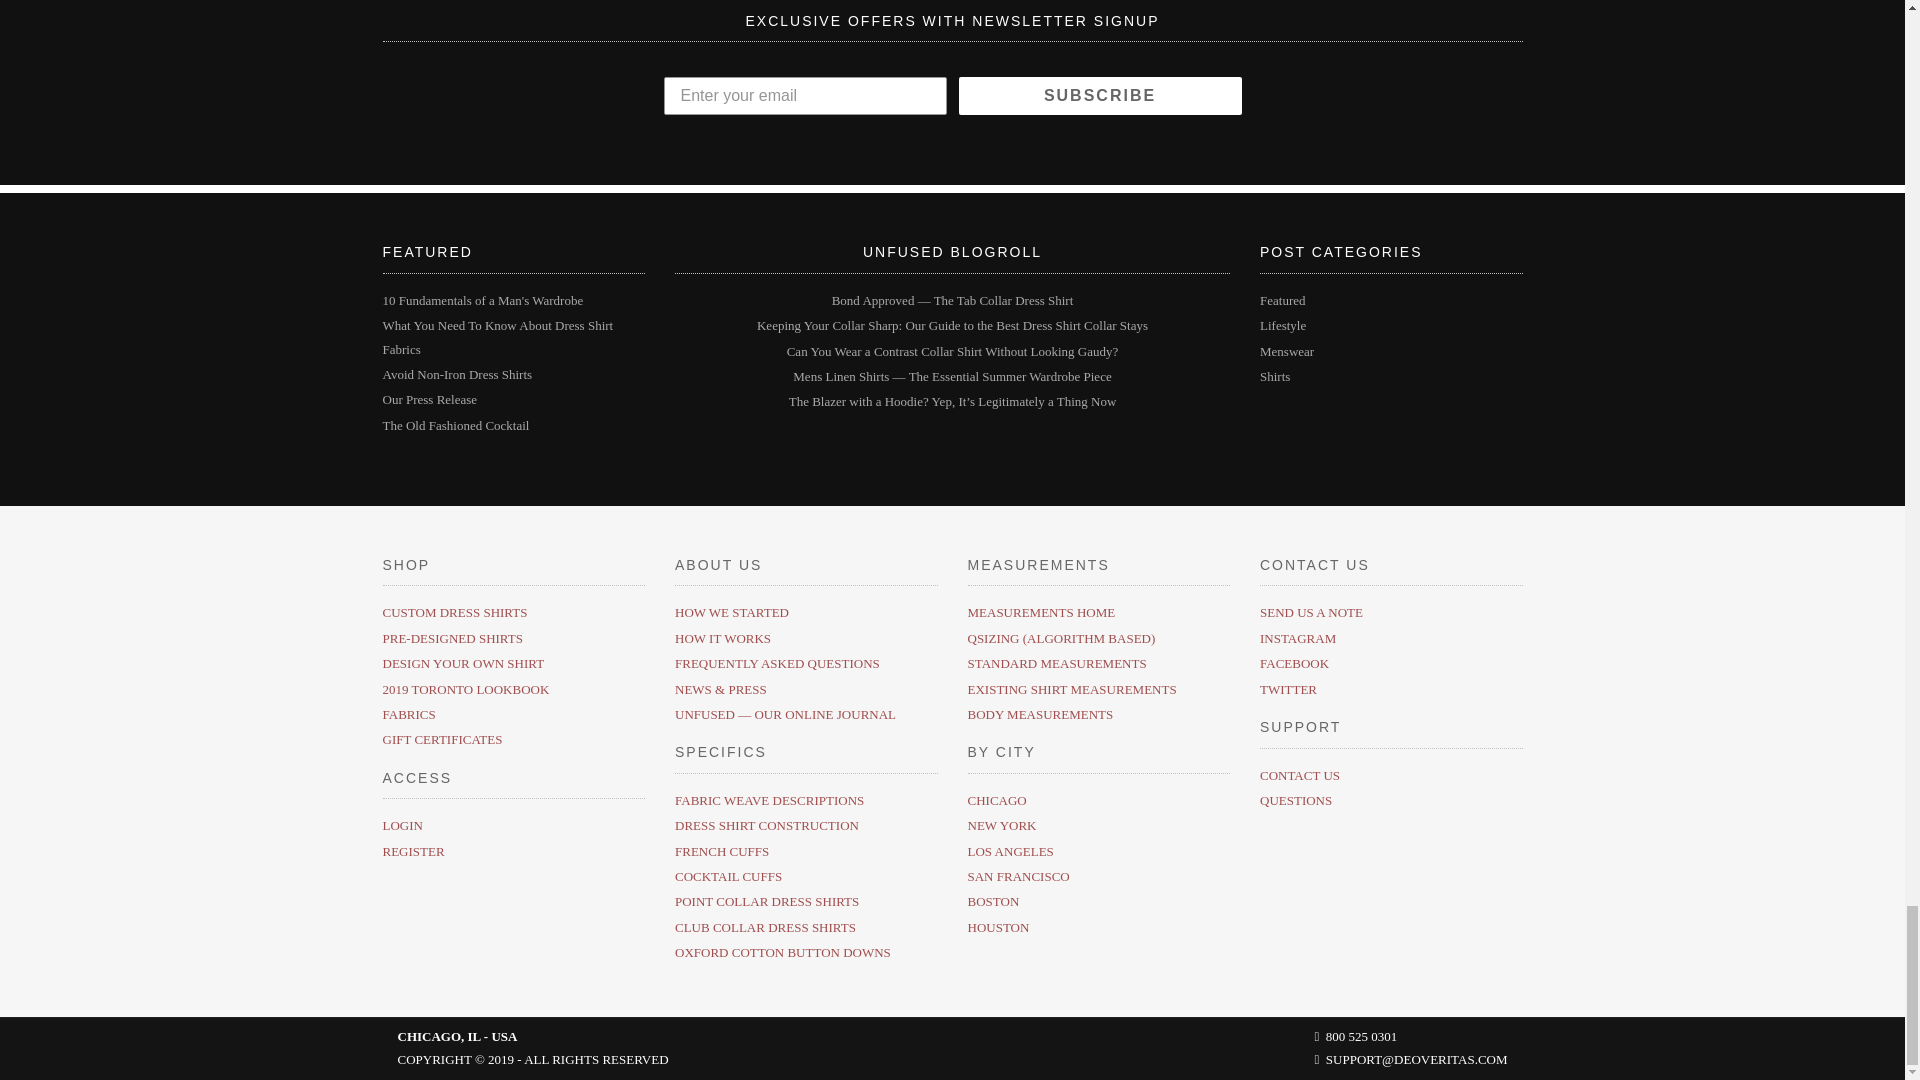 The image size is (1920, 1080). I want to click on 10 Fundamentals of a Man's Wardrobe, so click(482, 300).